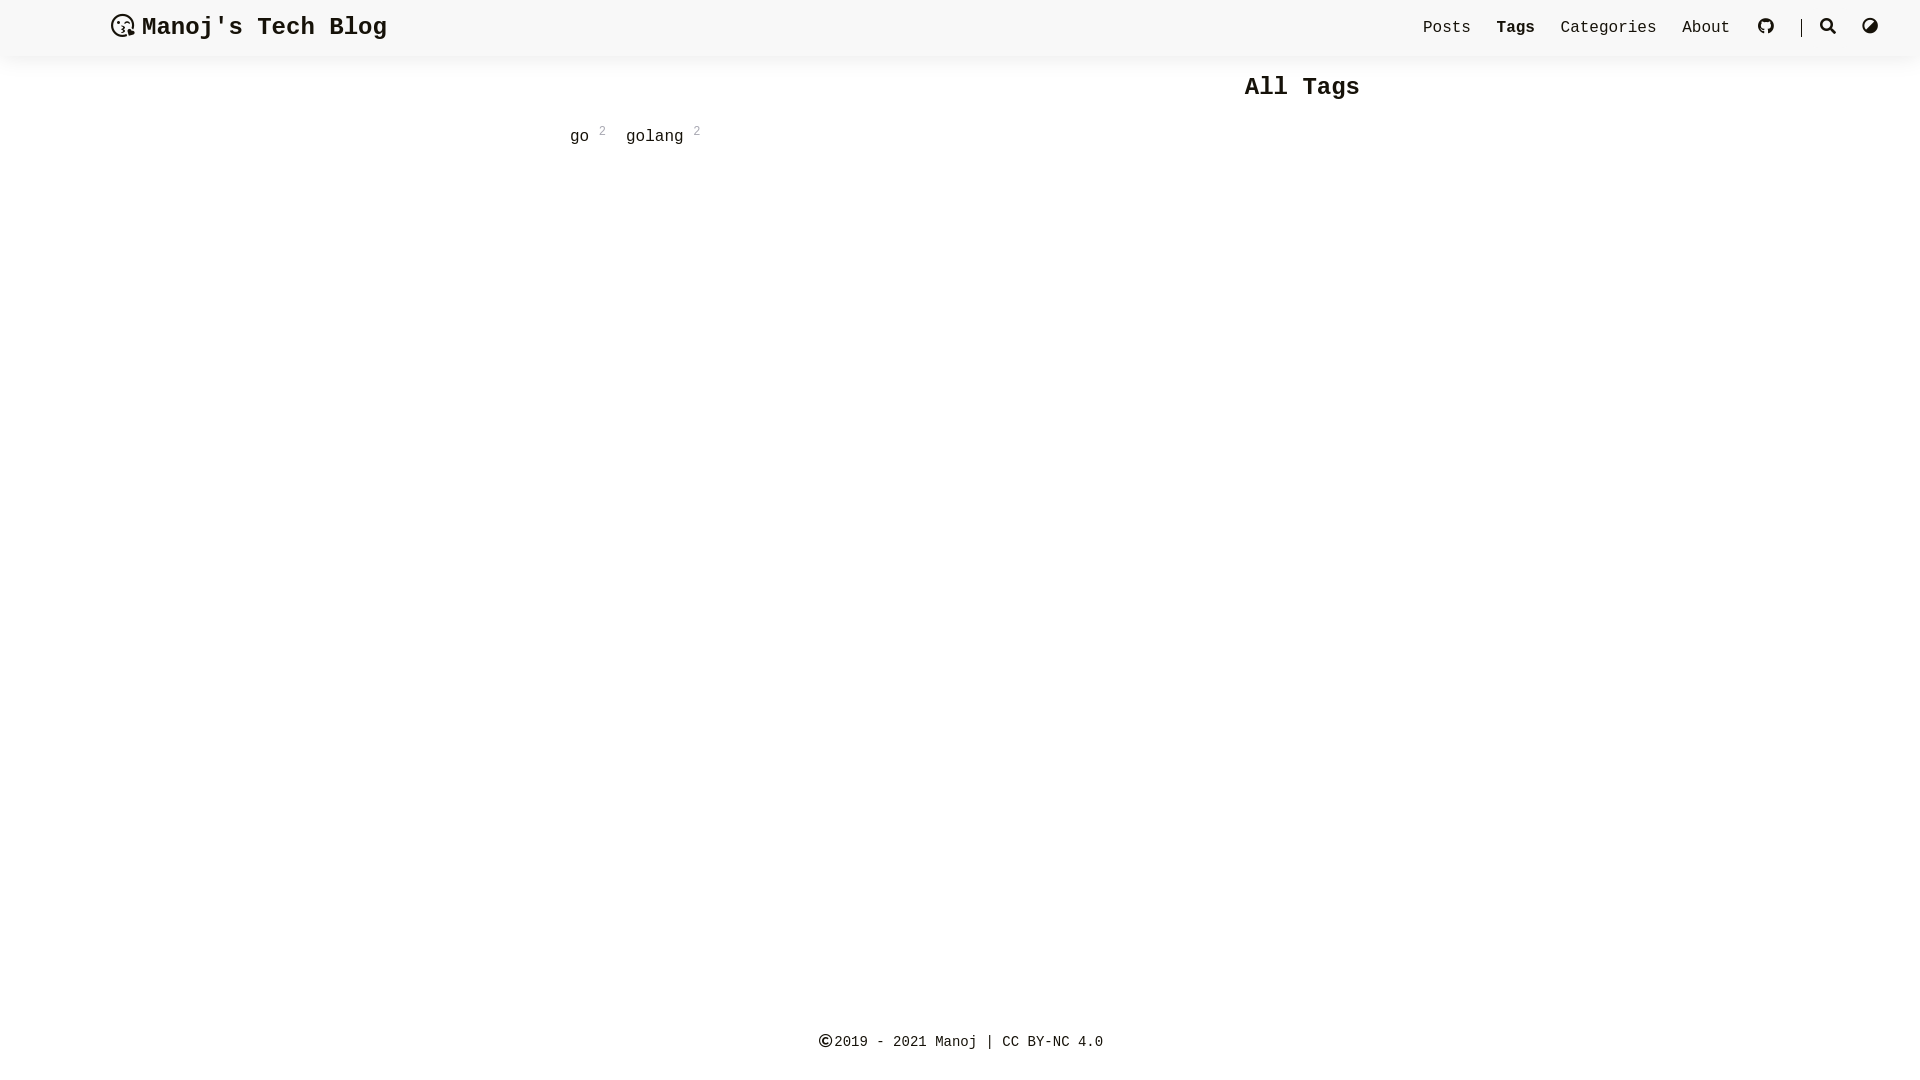  Describe the element at coordinates (588, 137) in the screenshot. I see `go 2` at that location.